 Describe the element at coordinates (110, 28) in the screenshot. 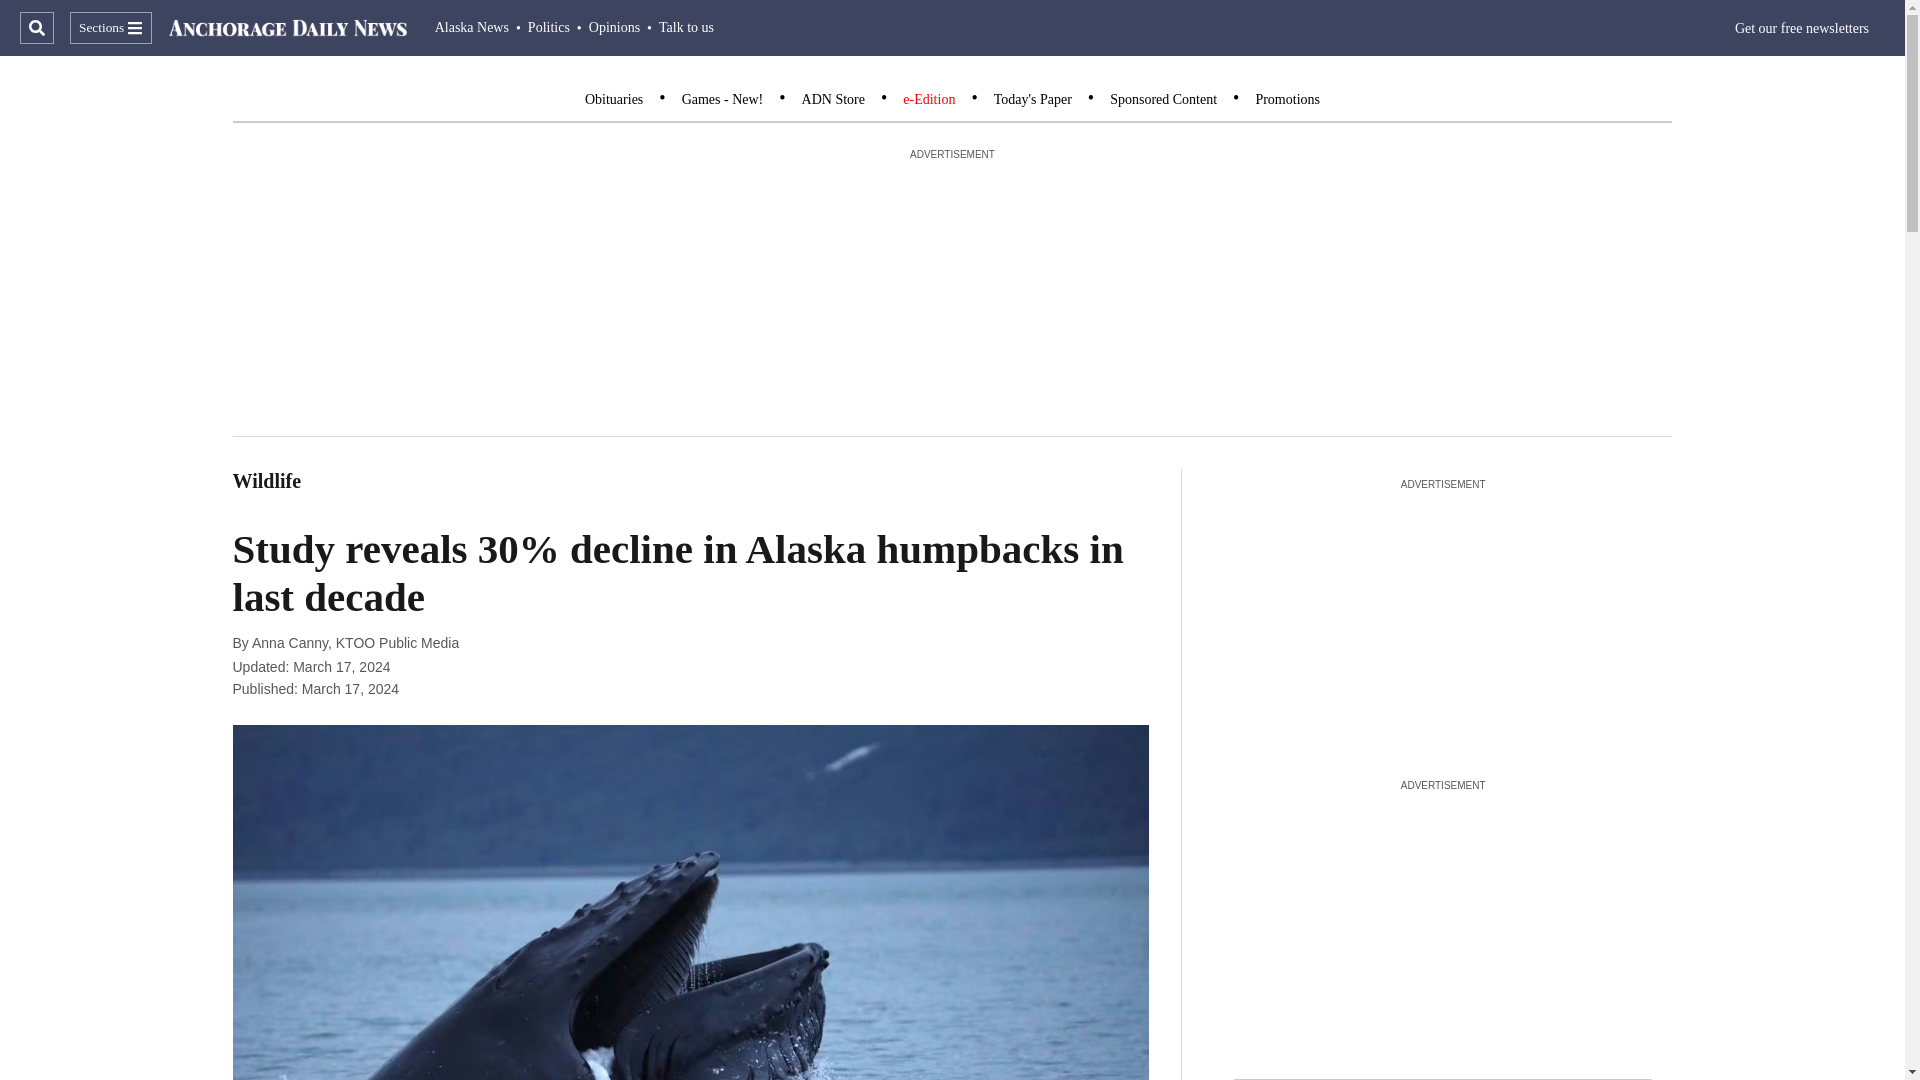

I see `Sections` at that location.